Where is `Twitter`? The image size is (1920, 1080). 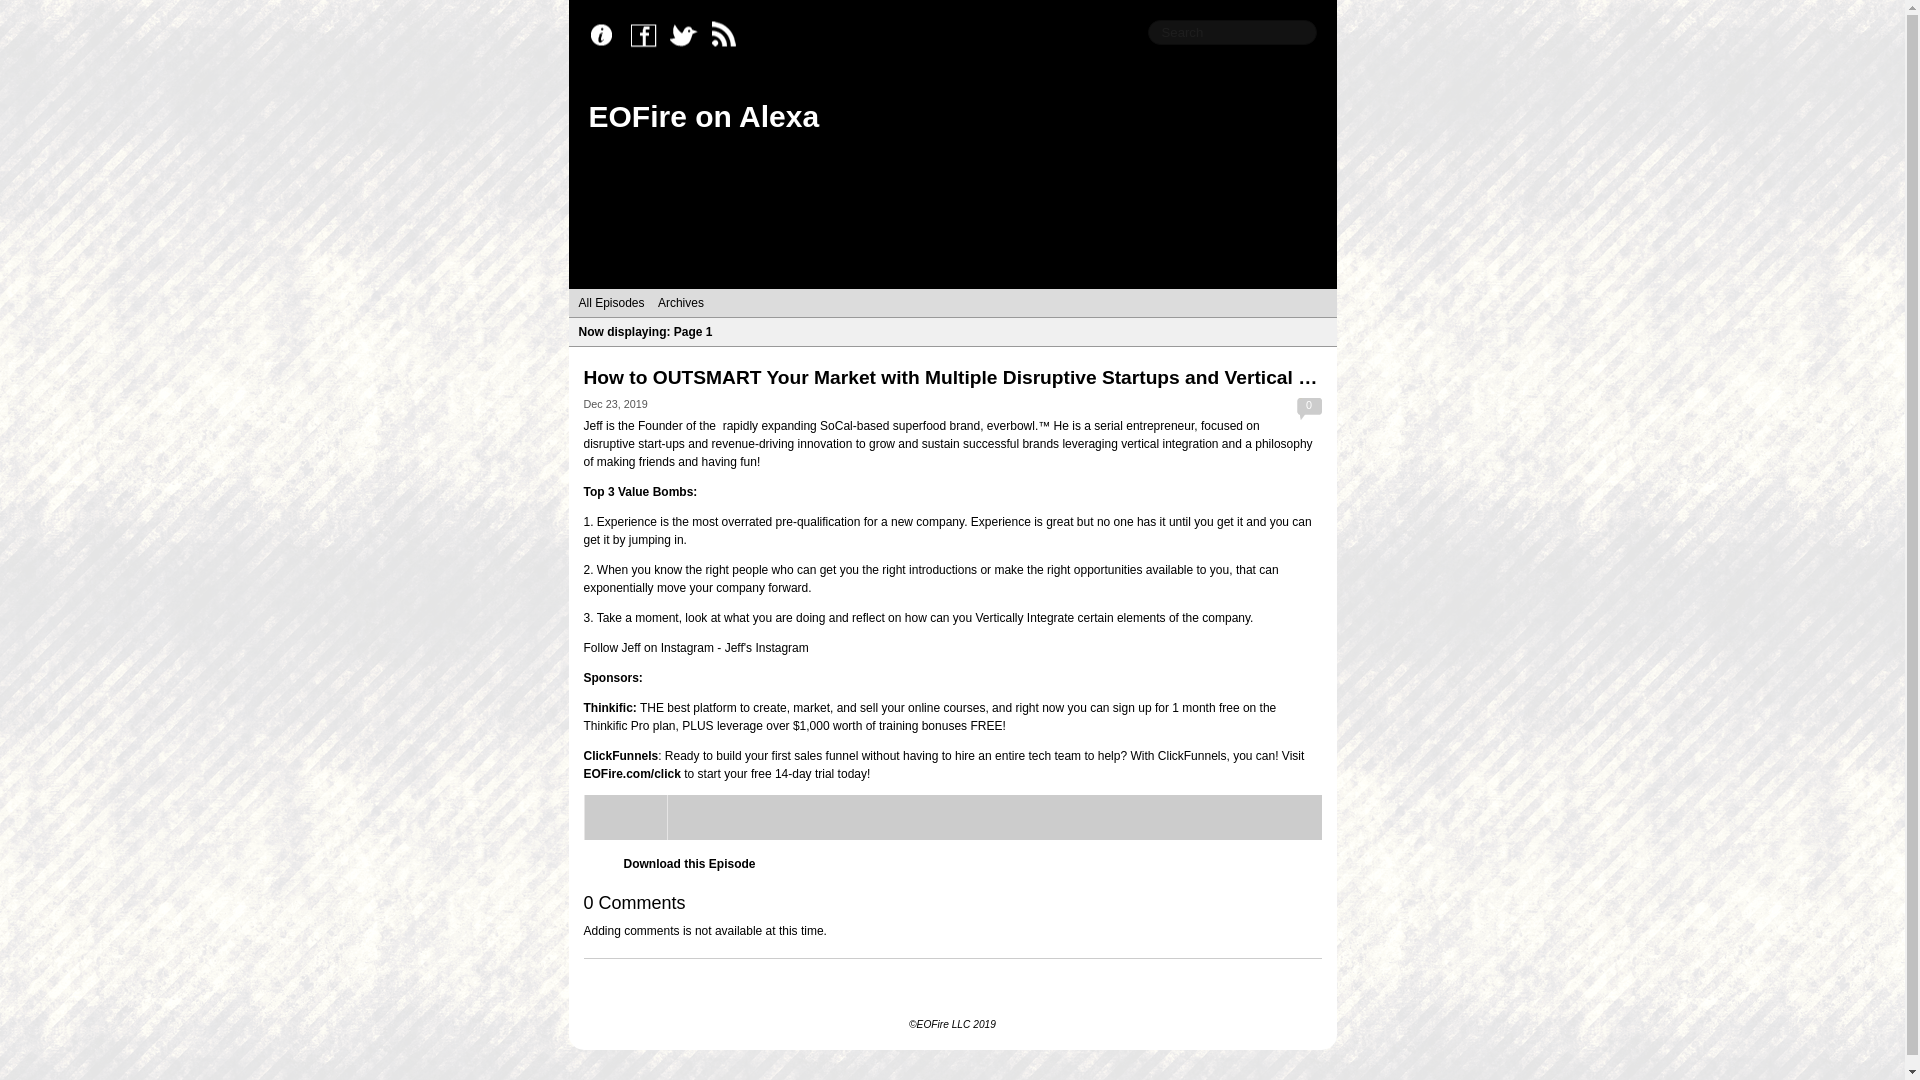
Twitter is located at coordinates (688, 35).